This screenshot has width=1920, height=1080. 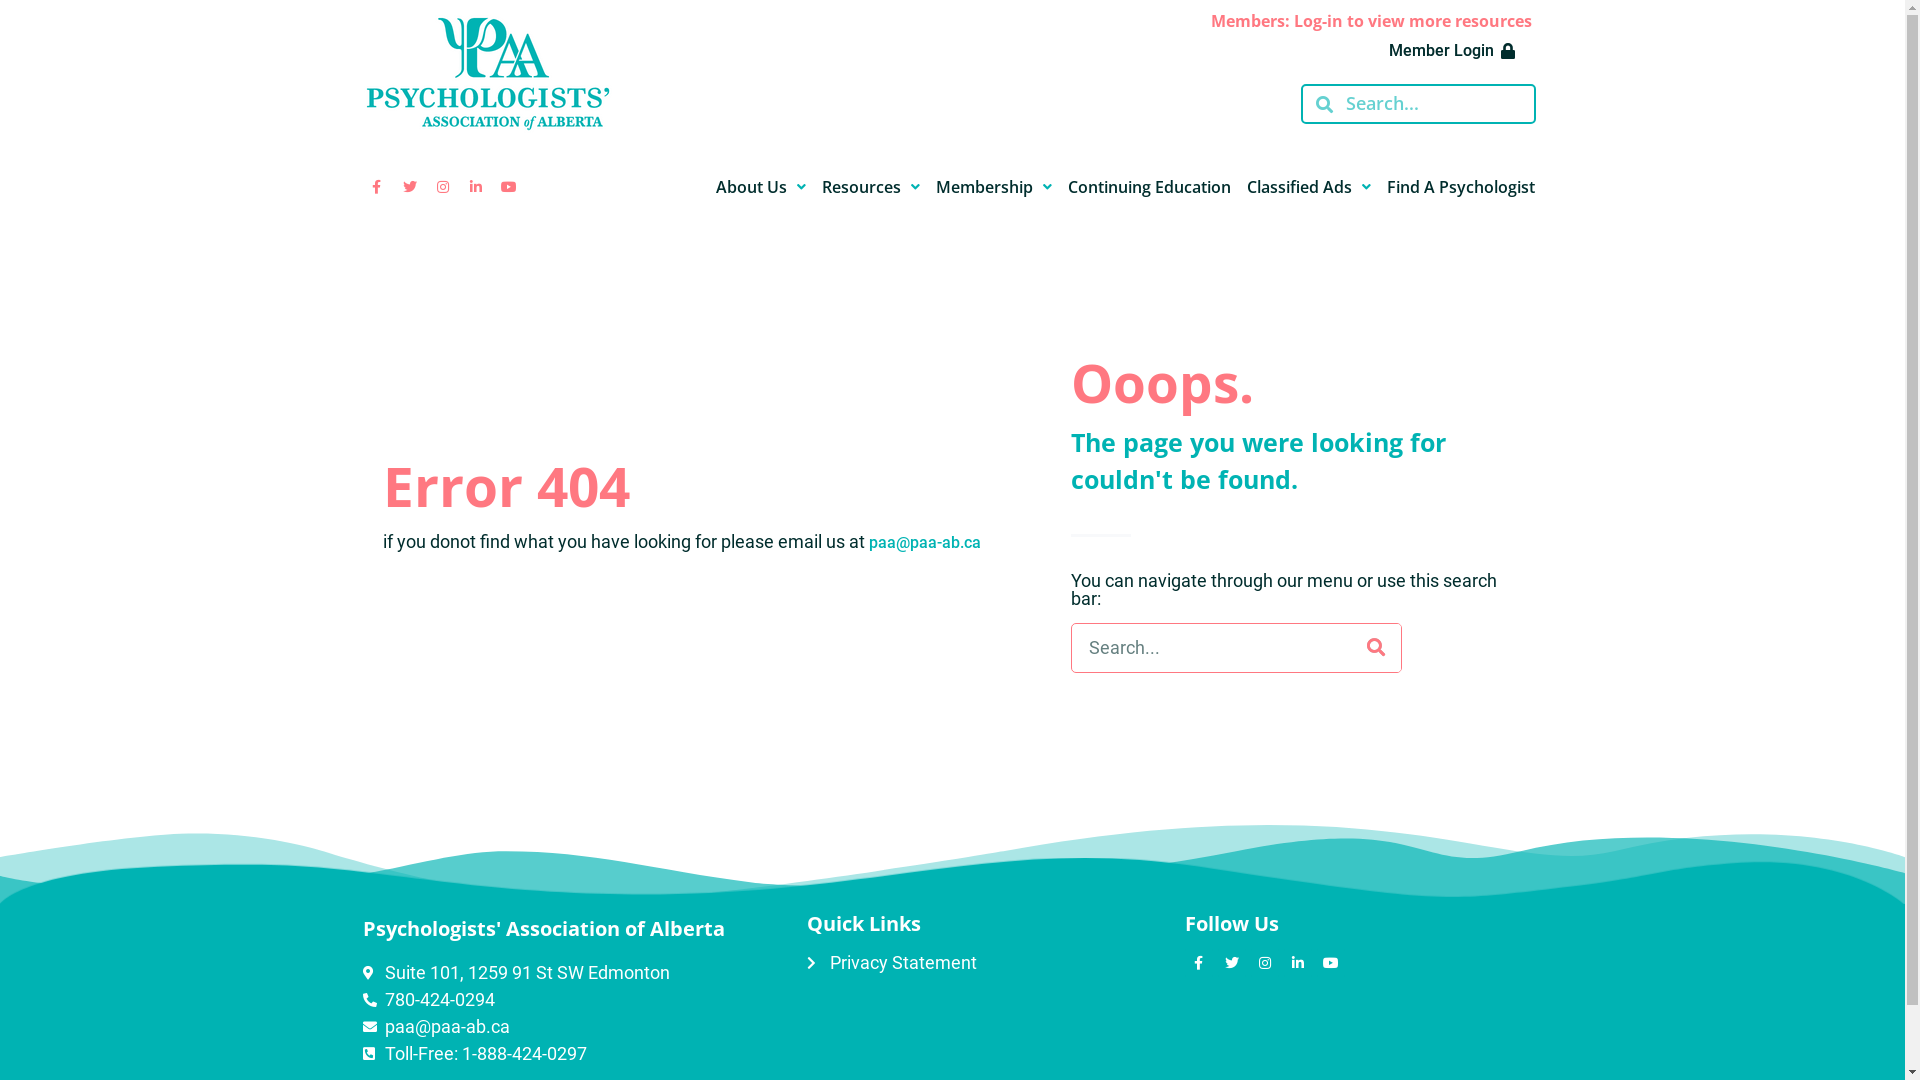 What do you see at coordinates (1452, 52) in the screenshot?
I see `Member Login` at bounding box center [1452, 52].